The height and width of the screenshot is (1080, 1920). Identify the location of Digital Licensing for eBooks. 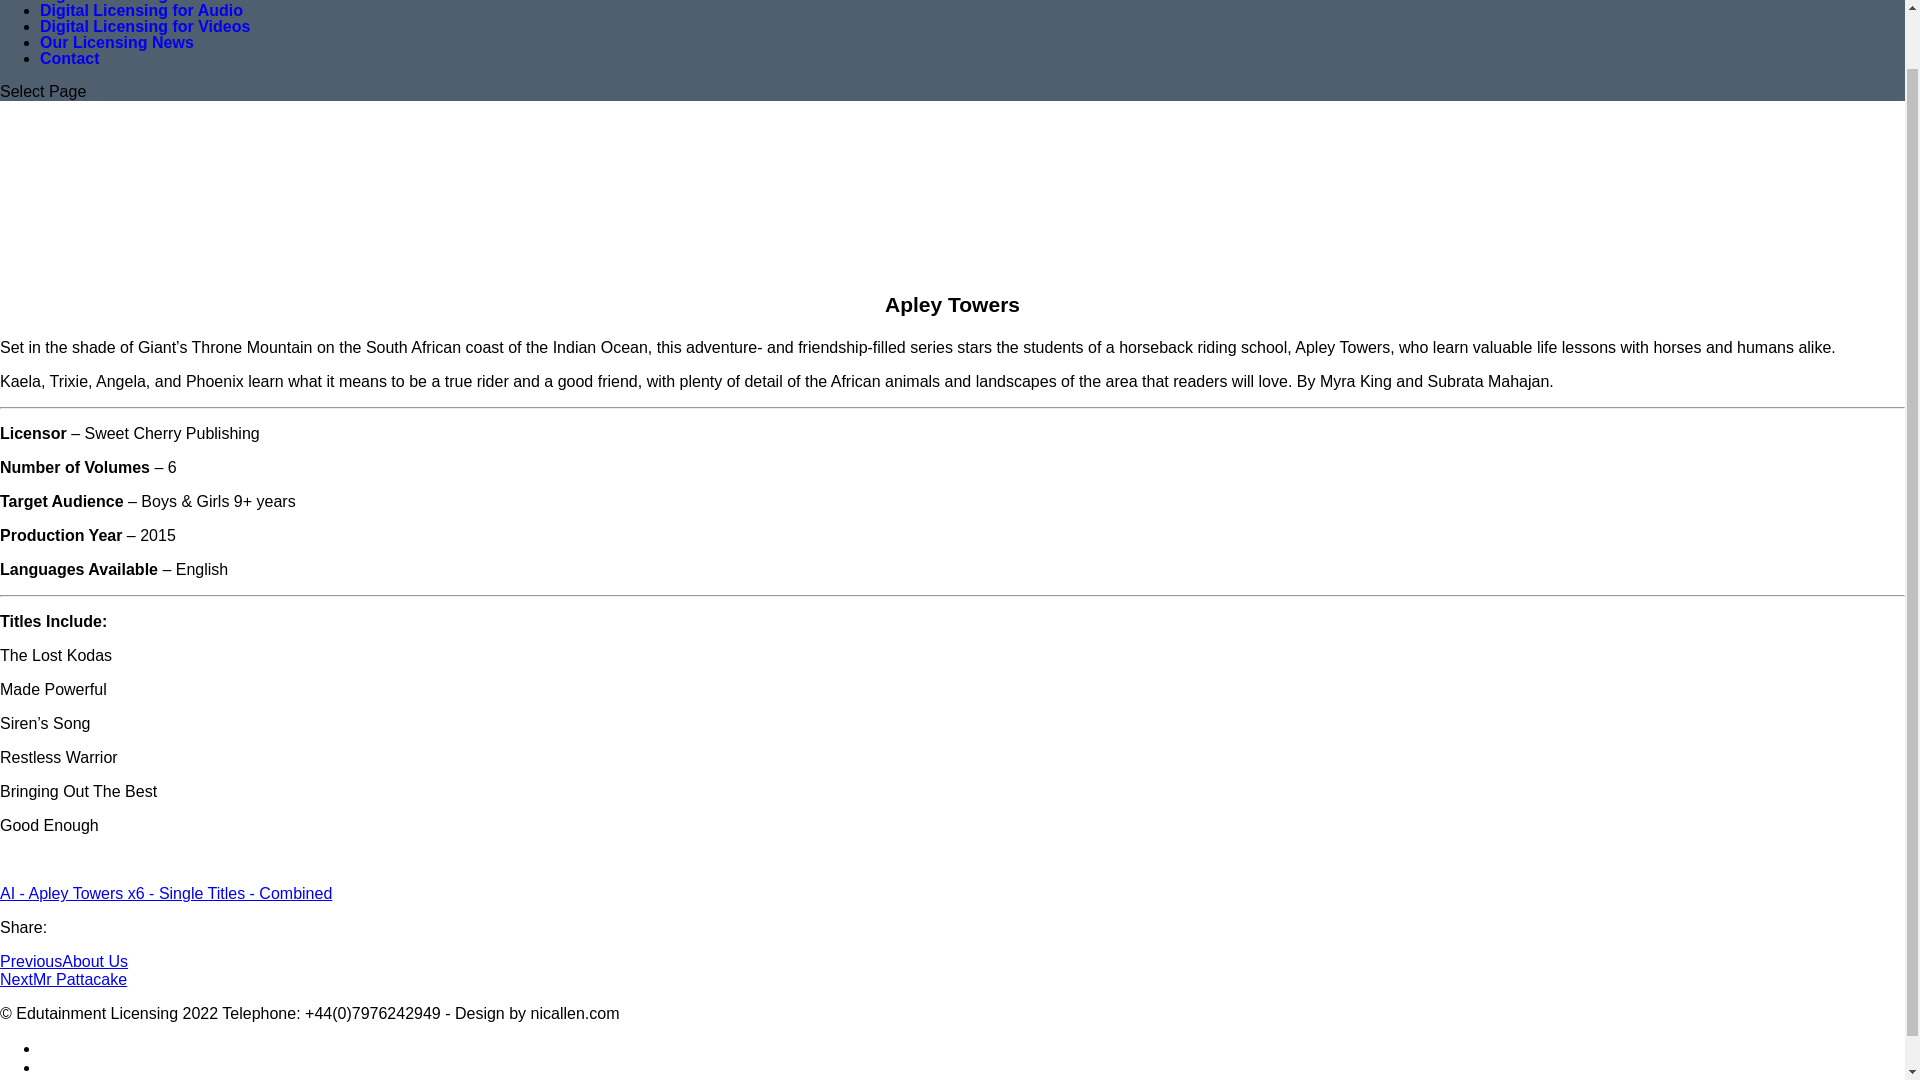
(148, 17).